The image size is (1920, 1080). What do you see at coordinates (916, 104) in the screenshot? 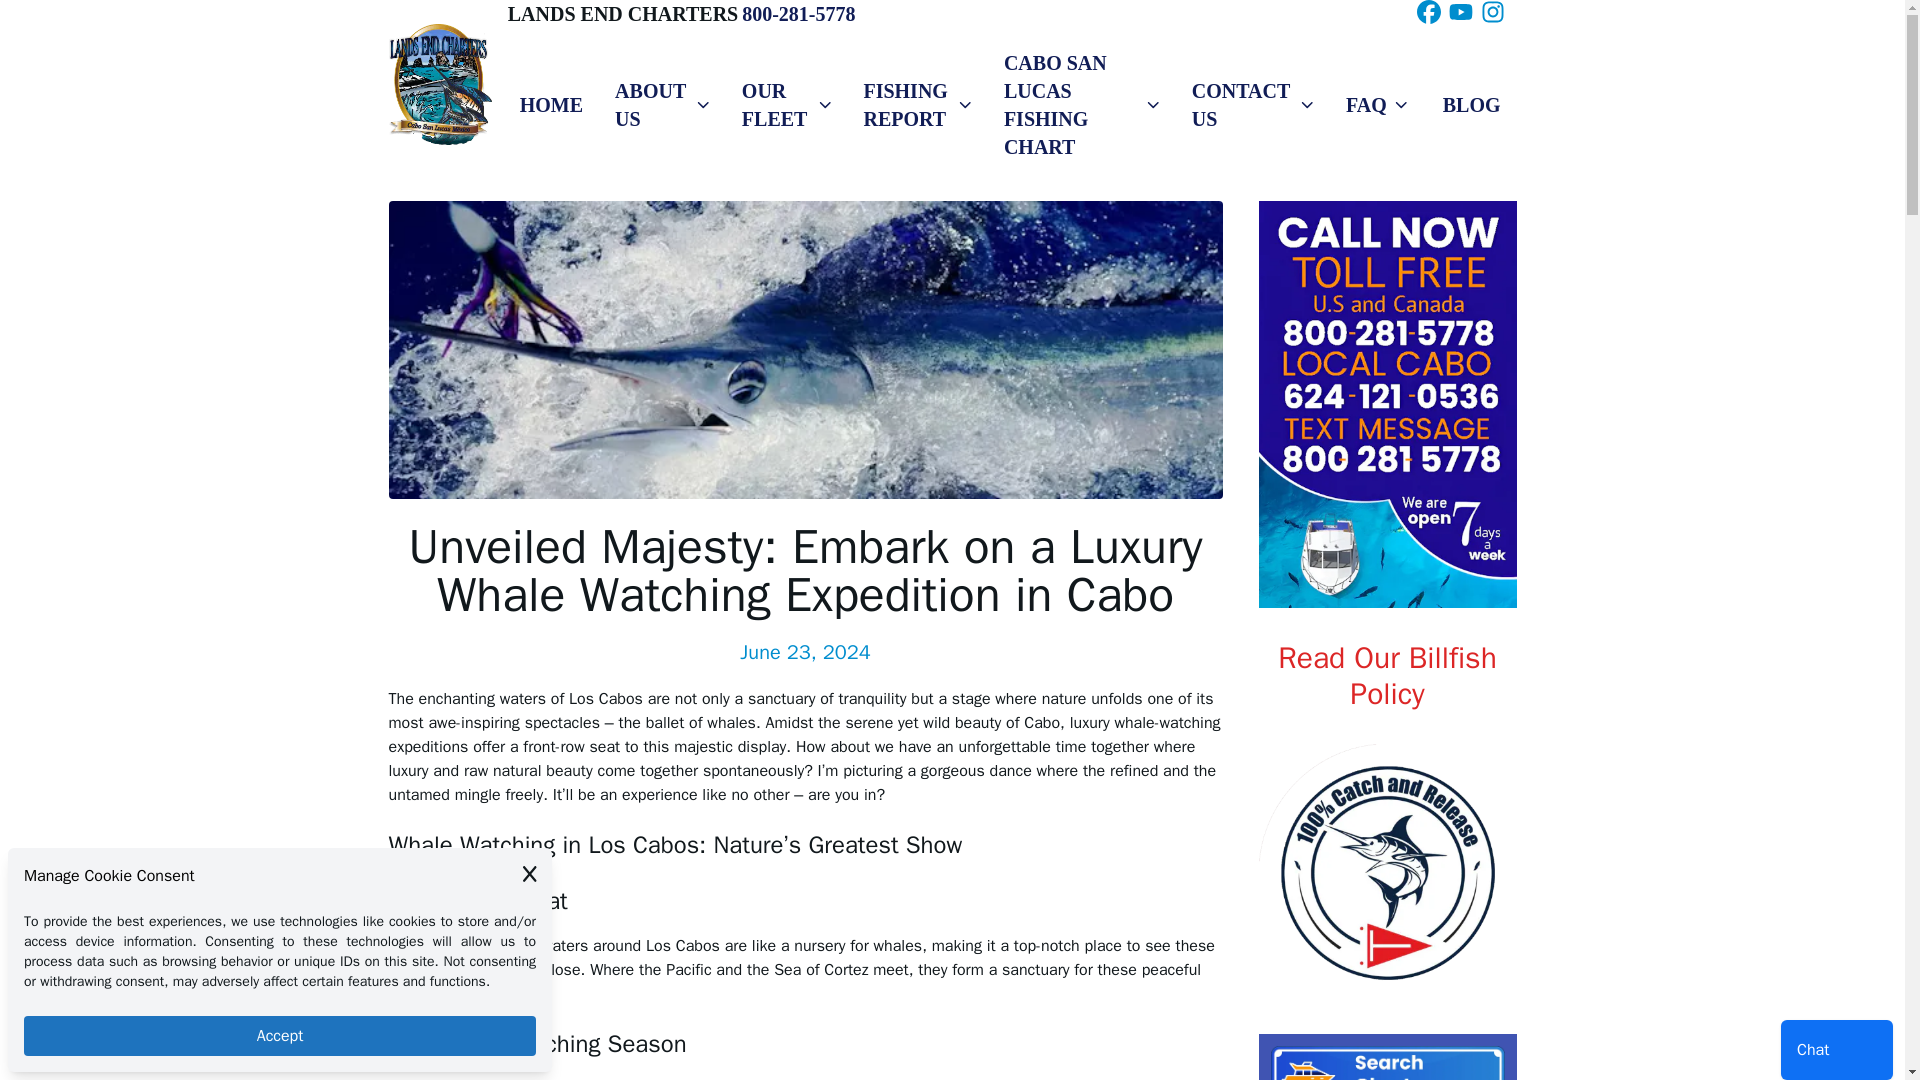
I see `FISHING REPORT` at bounding box center [916, 104].